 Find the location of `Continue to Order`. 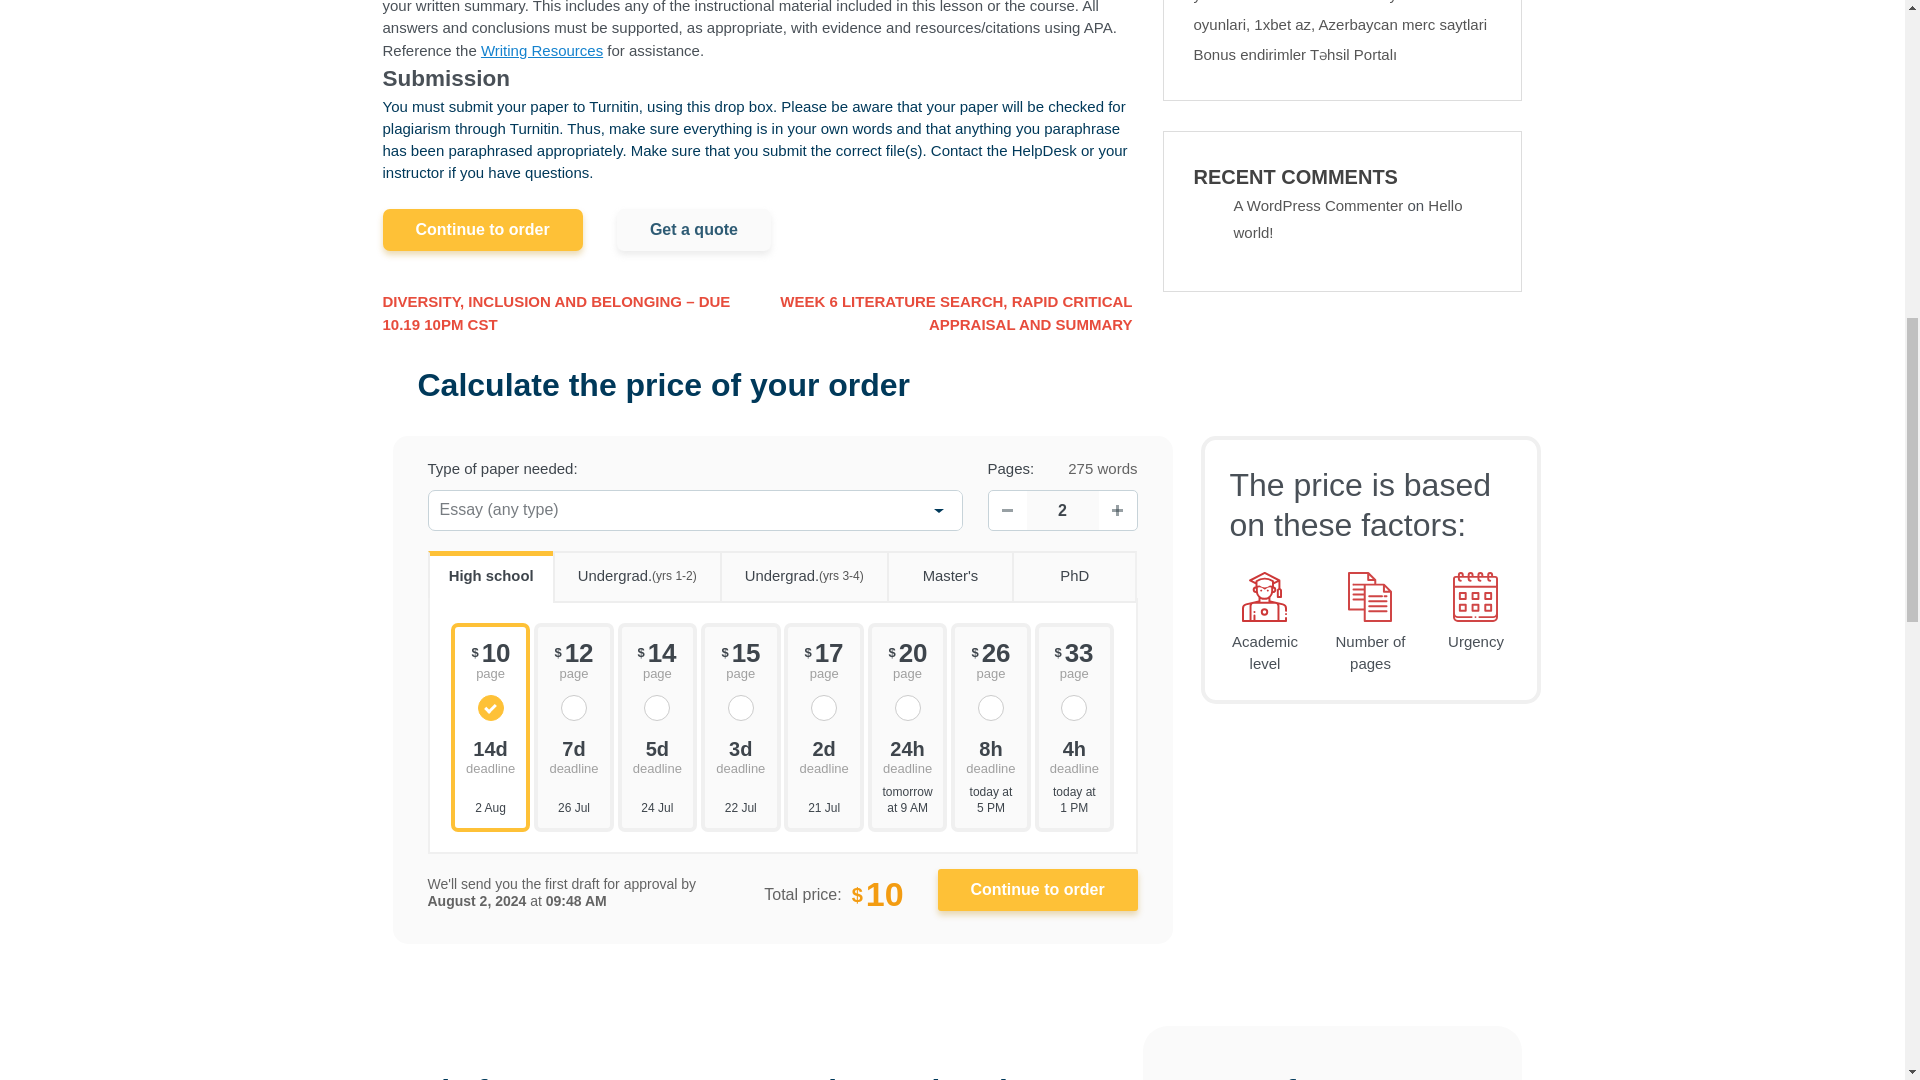

Continue to Order is located at coordinates (1038, 890).